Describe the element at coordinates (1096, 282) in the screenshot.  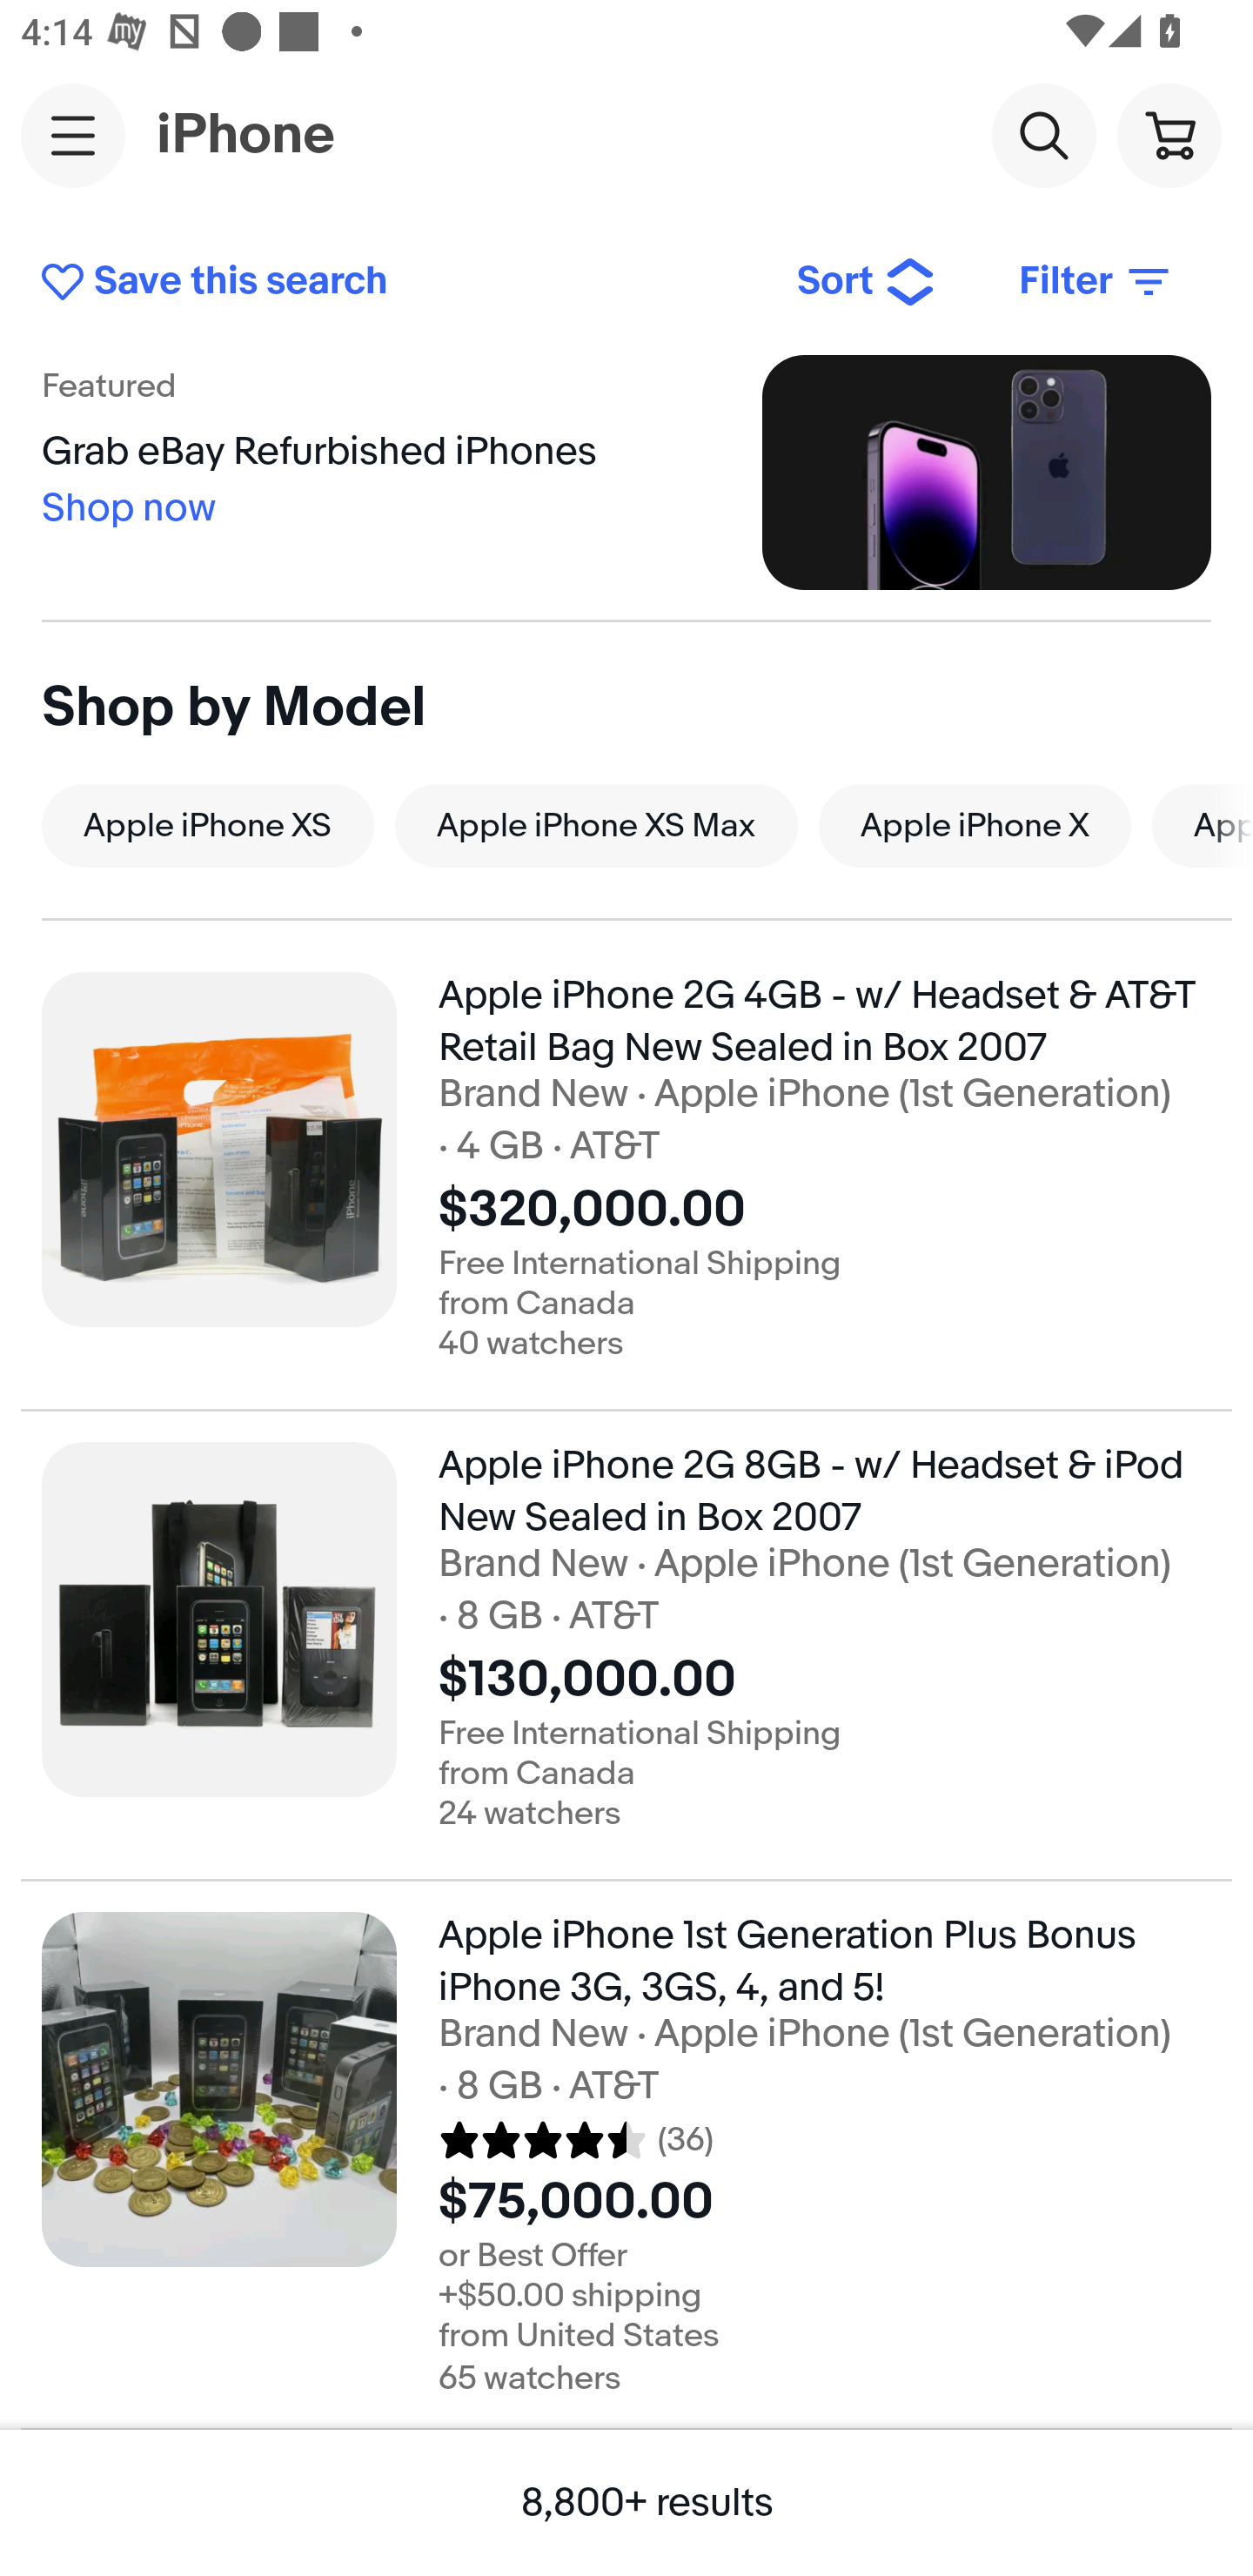
I see `Filter` at that location.